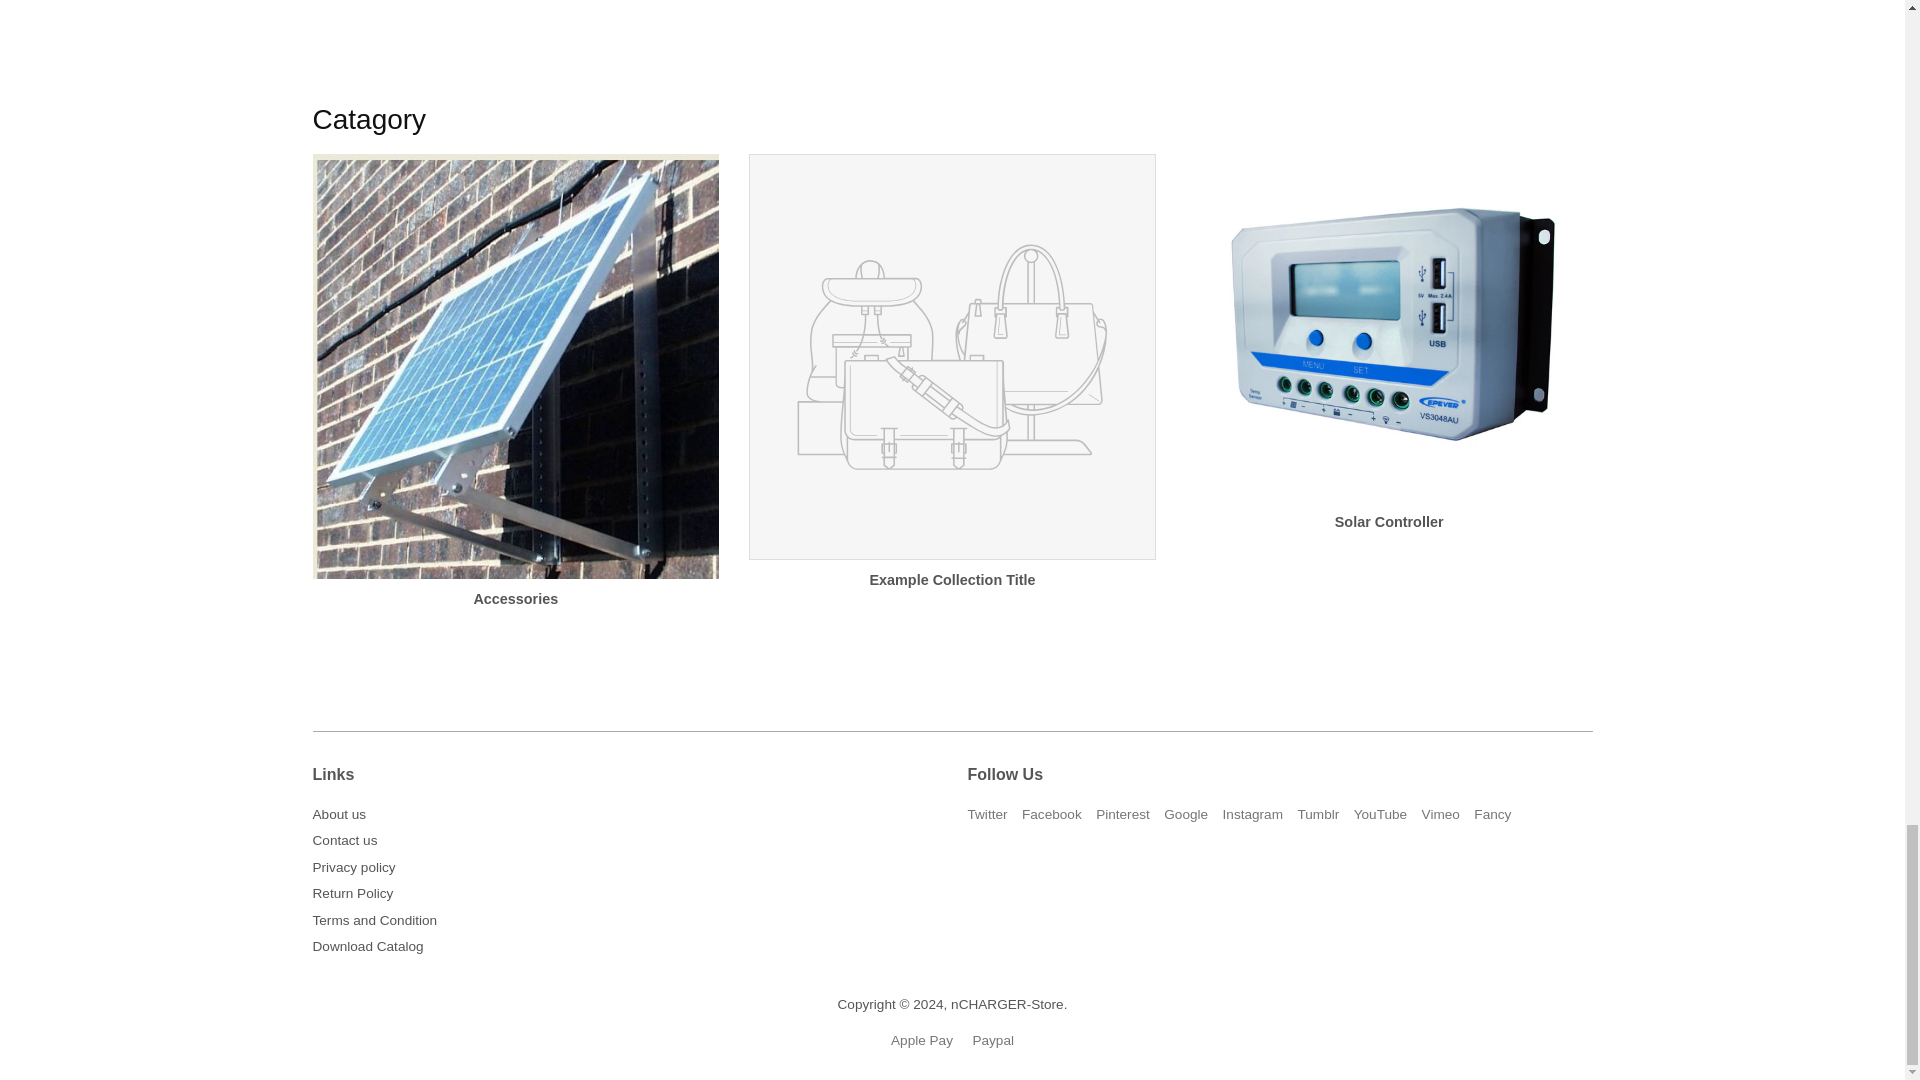 This screenshot has width=1920, height=1080. I want to click on nCHARGER-Store on Google Plus, so click(1185, 814).